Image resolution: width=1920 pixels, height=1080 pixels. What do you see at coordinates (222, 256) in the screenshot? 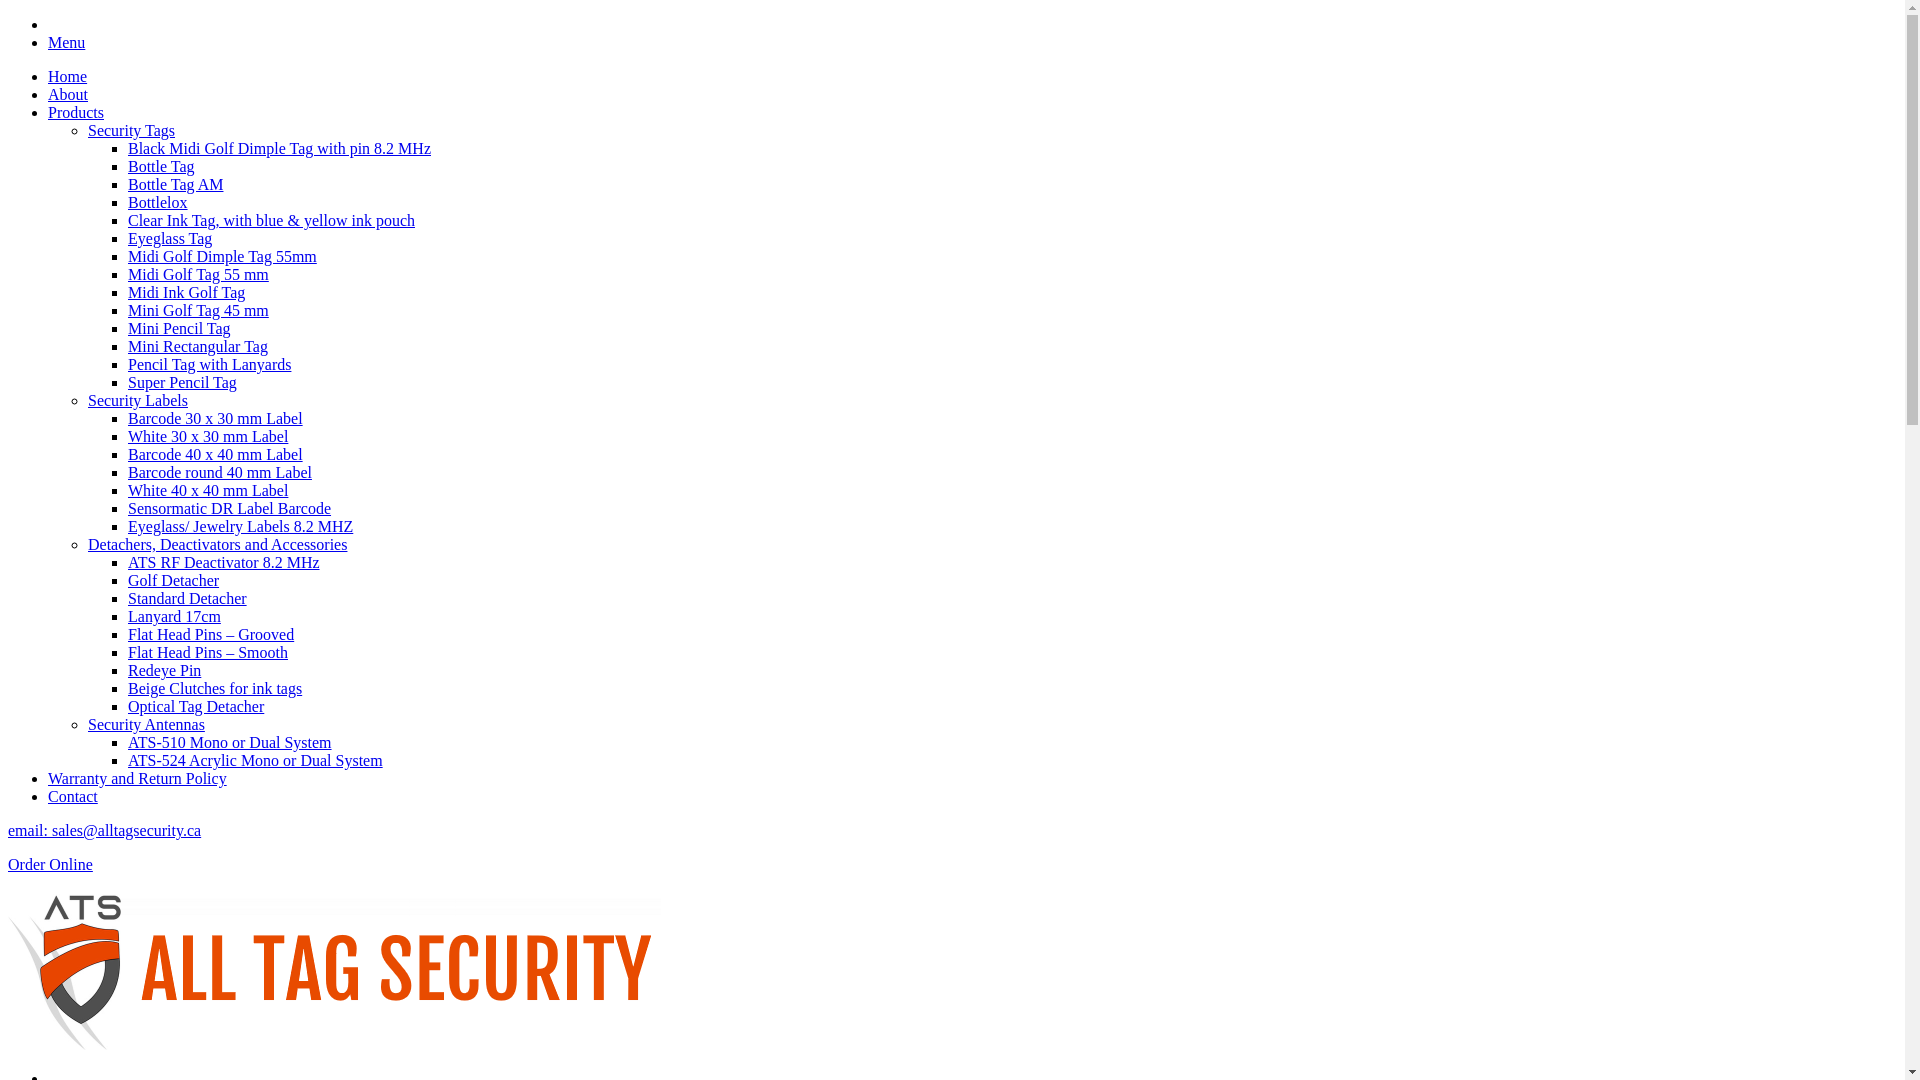
I see `Midi Golf Dimple Tag 55mm` at bounding box center [222, 256].